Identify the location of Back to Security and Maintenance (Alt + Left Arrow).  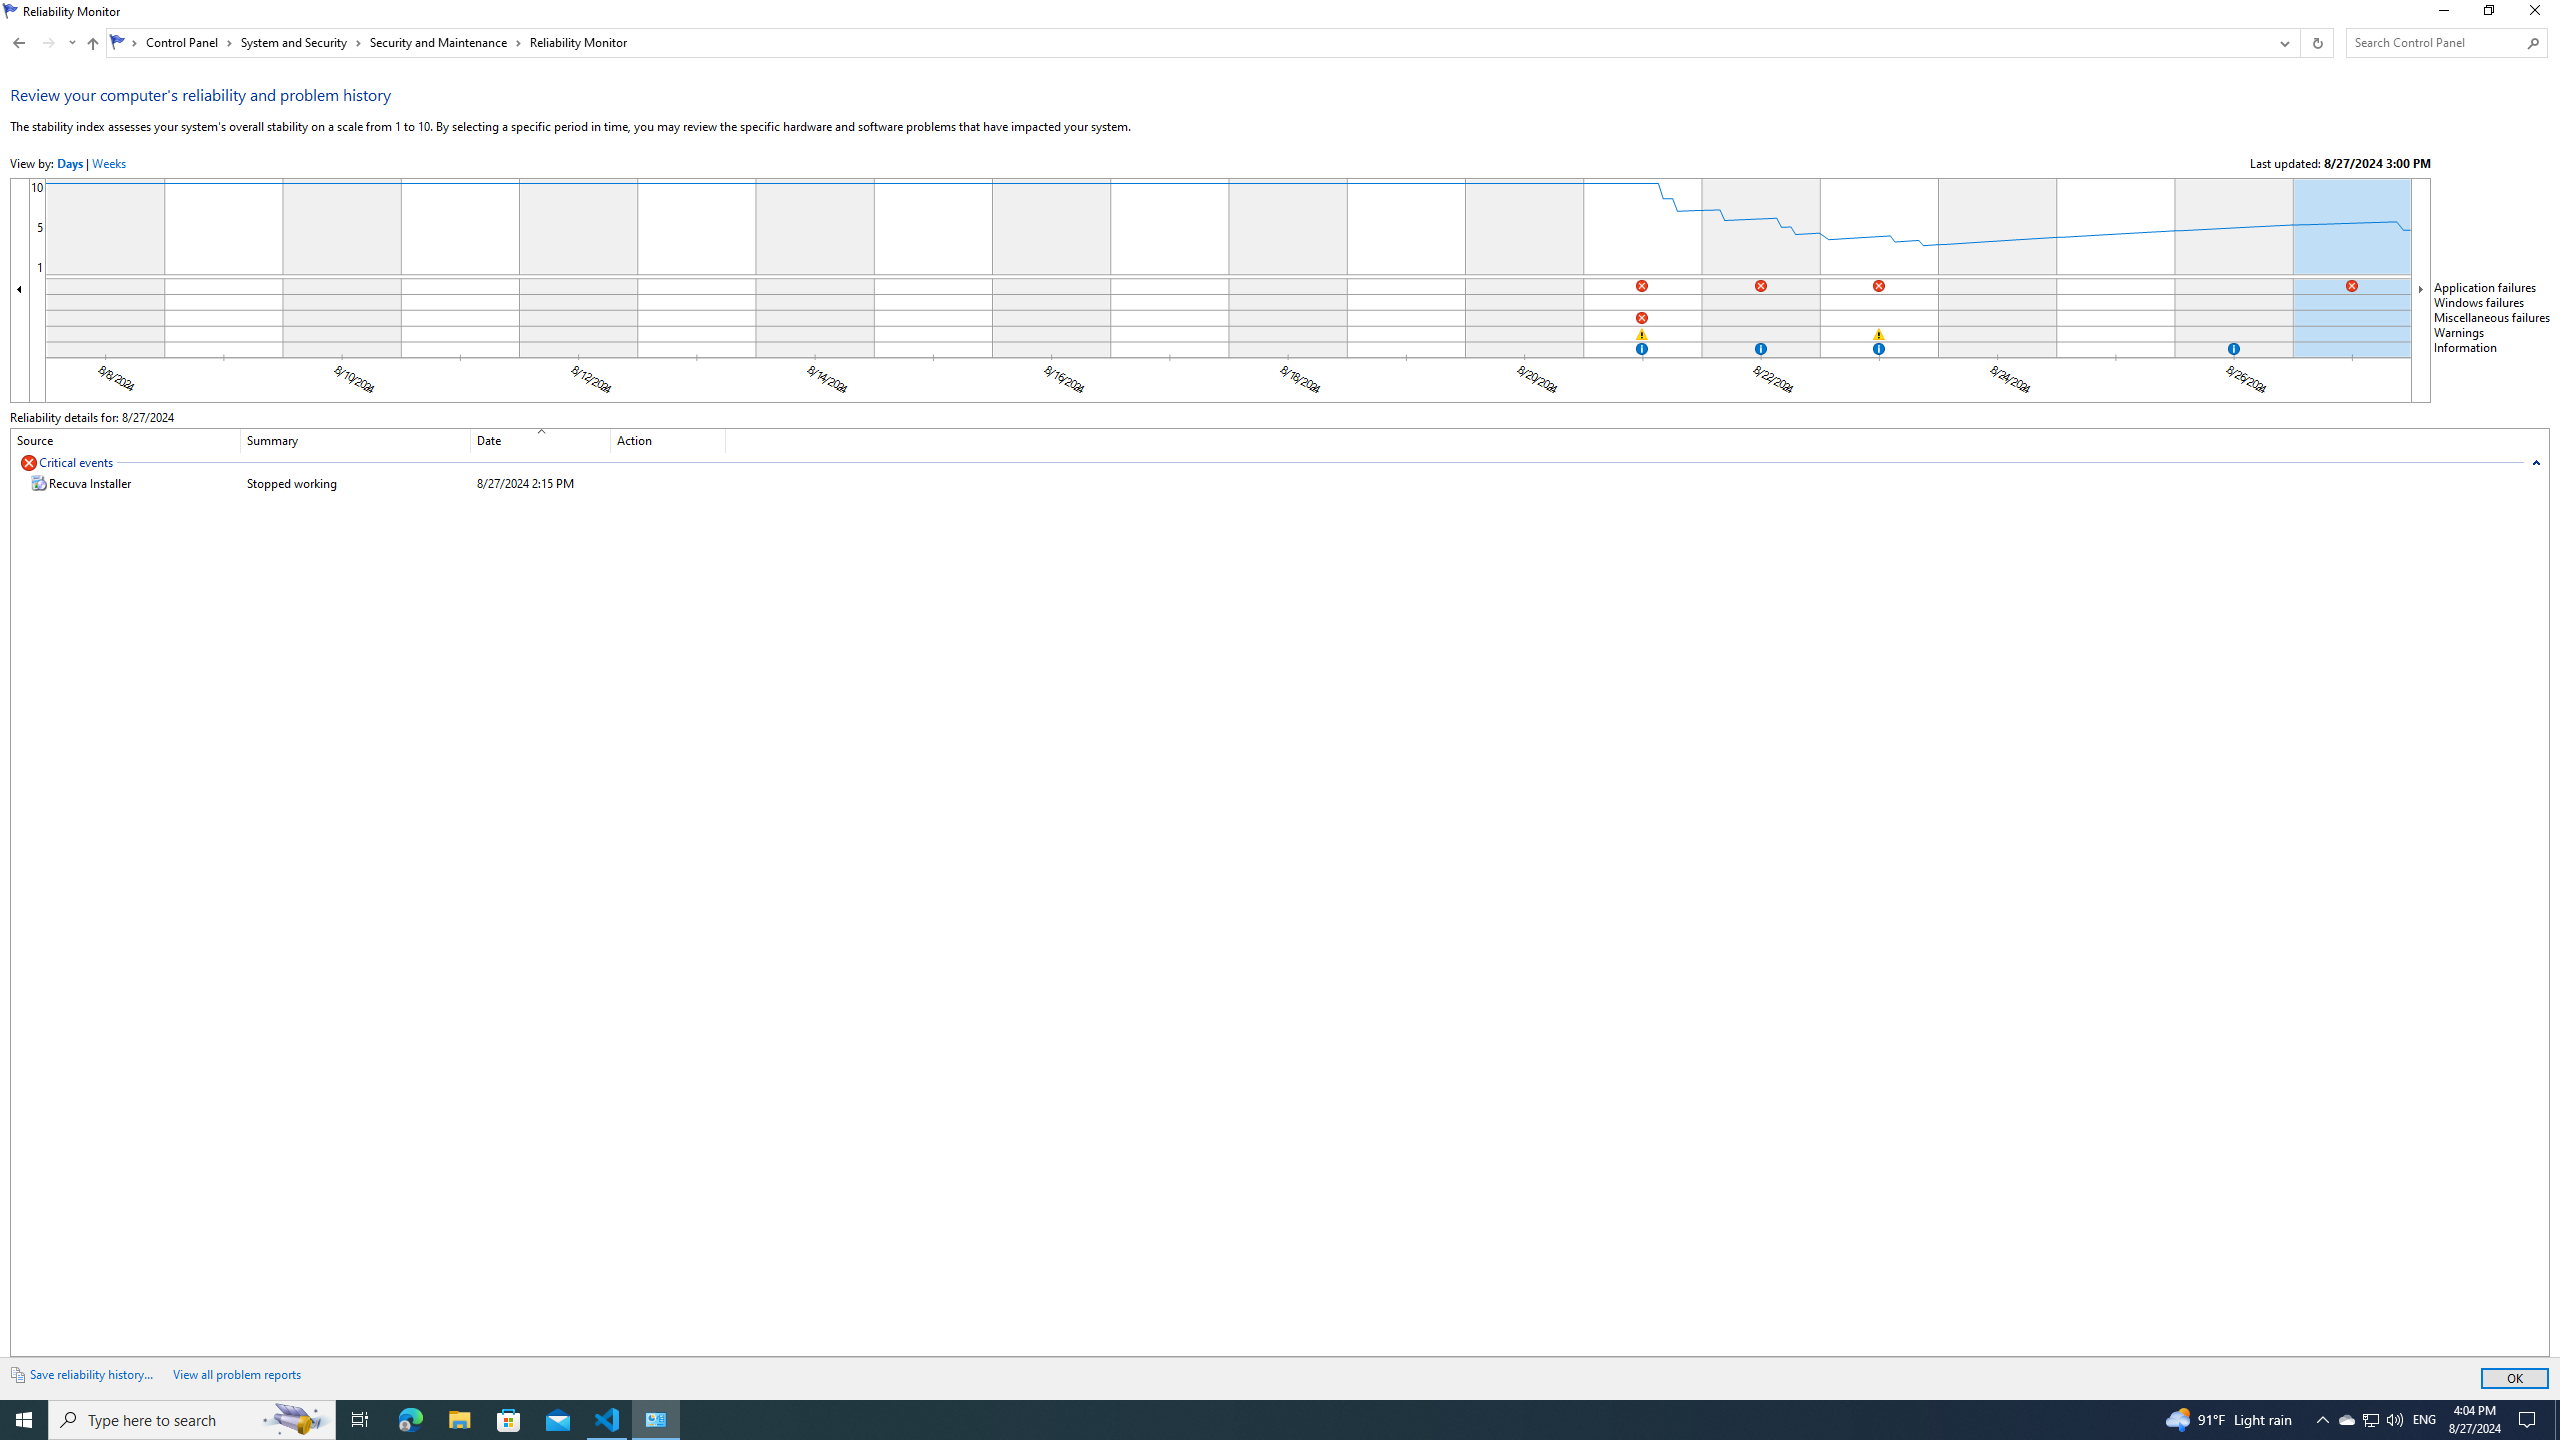
(19, 42).